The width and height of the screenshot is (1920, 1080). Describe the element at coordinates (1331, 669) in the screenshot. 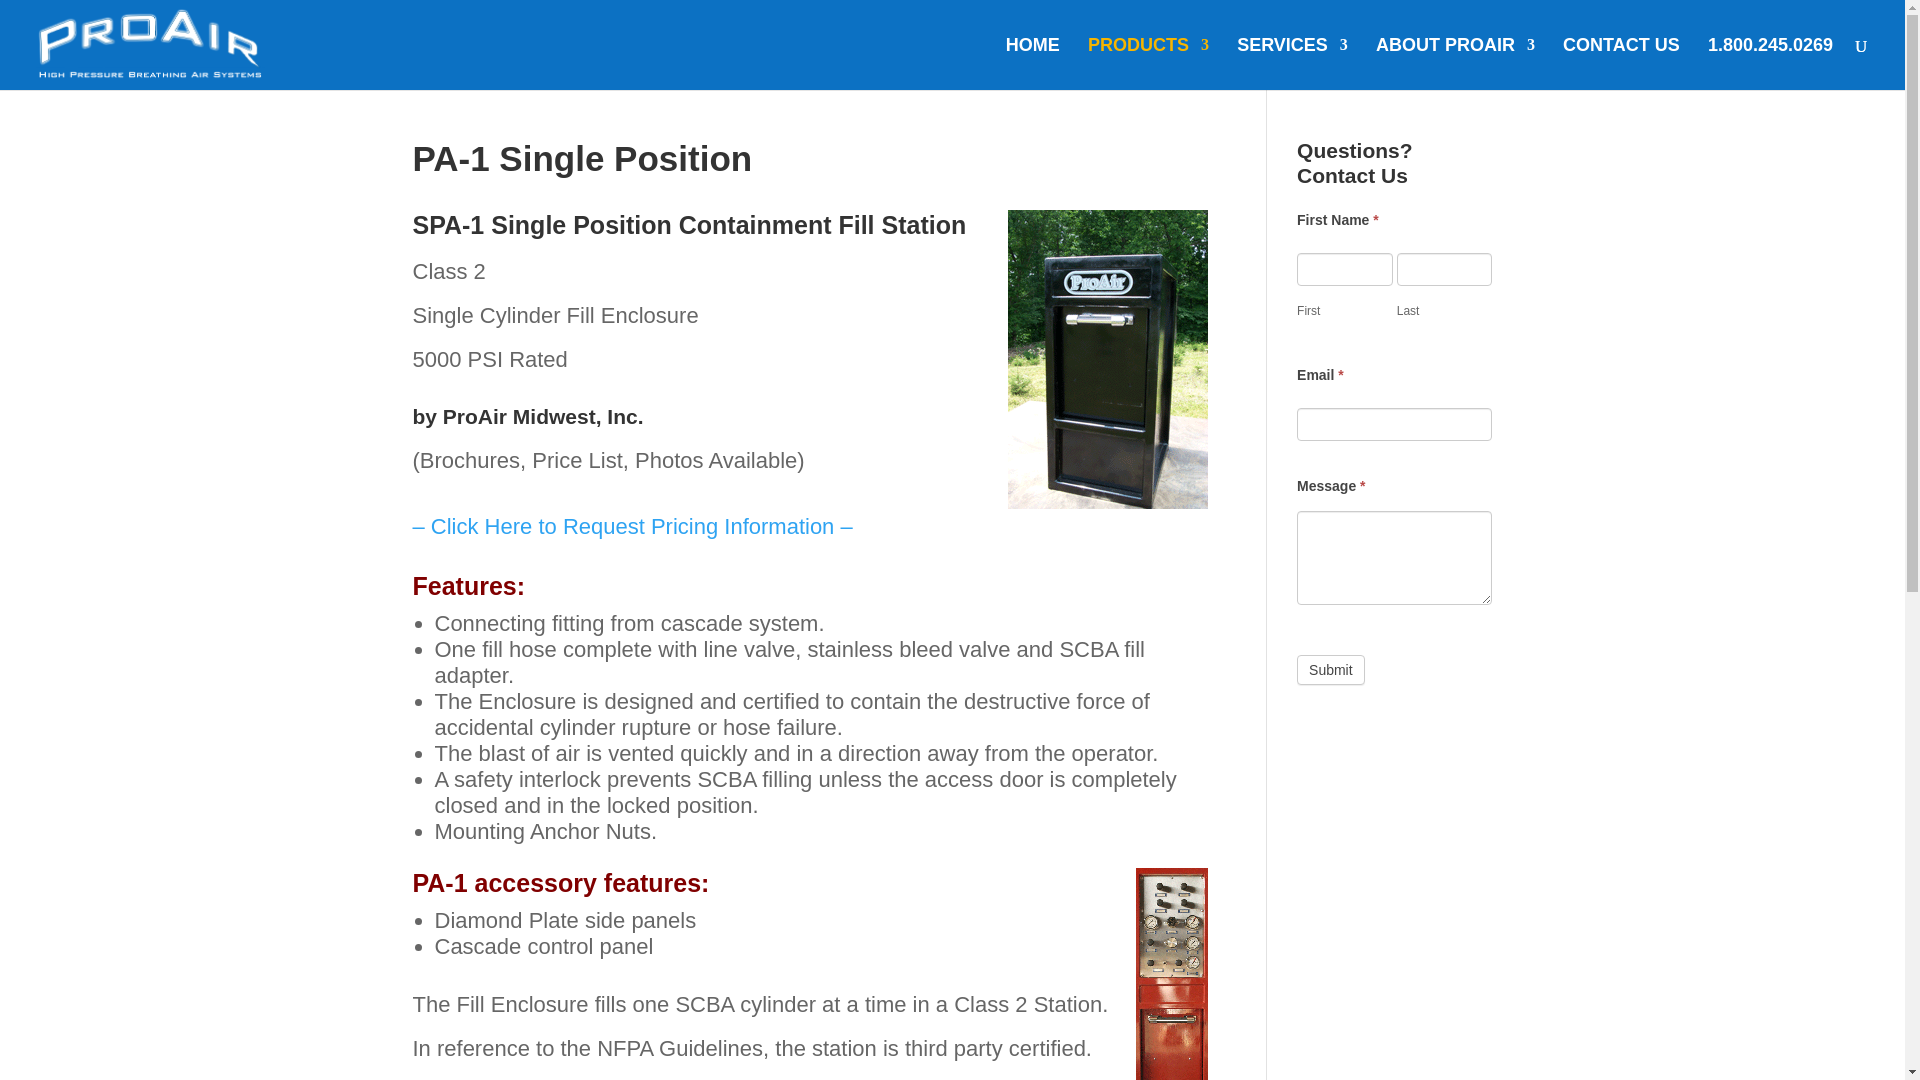

I see `Submit` at that location.